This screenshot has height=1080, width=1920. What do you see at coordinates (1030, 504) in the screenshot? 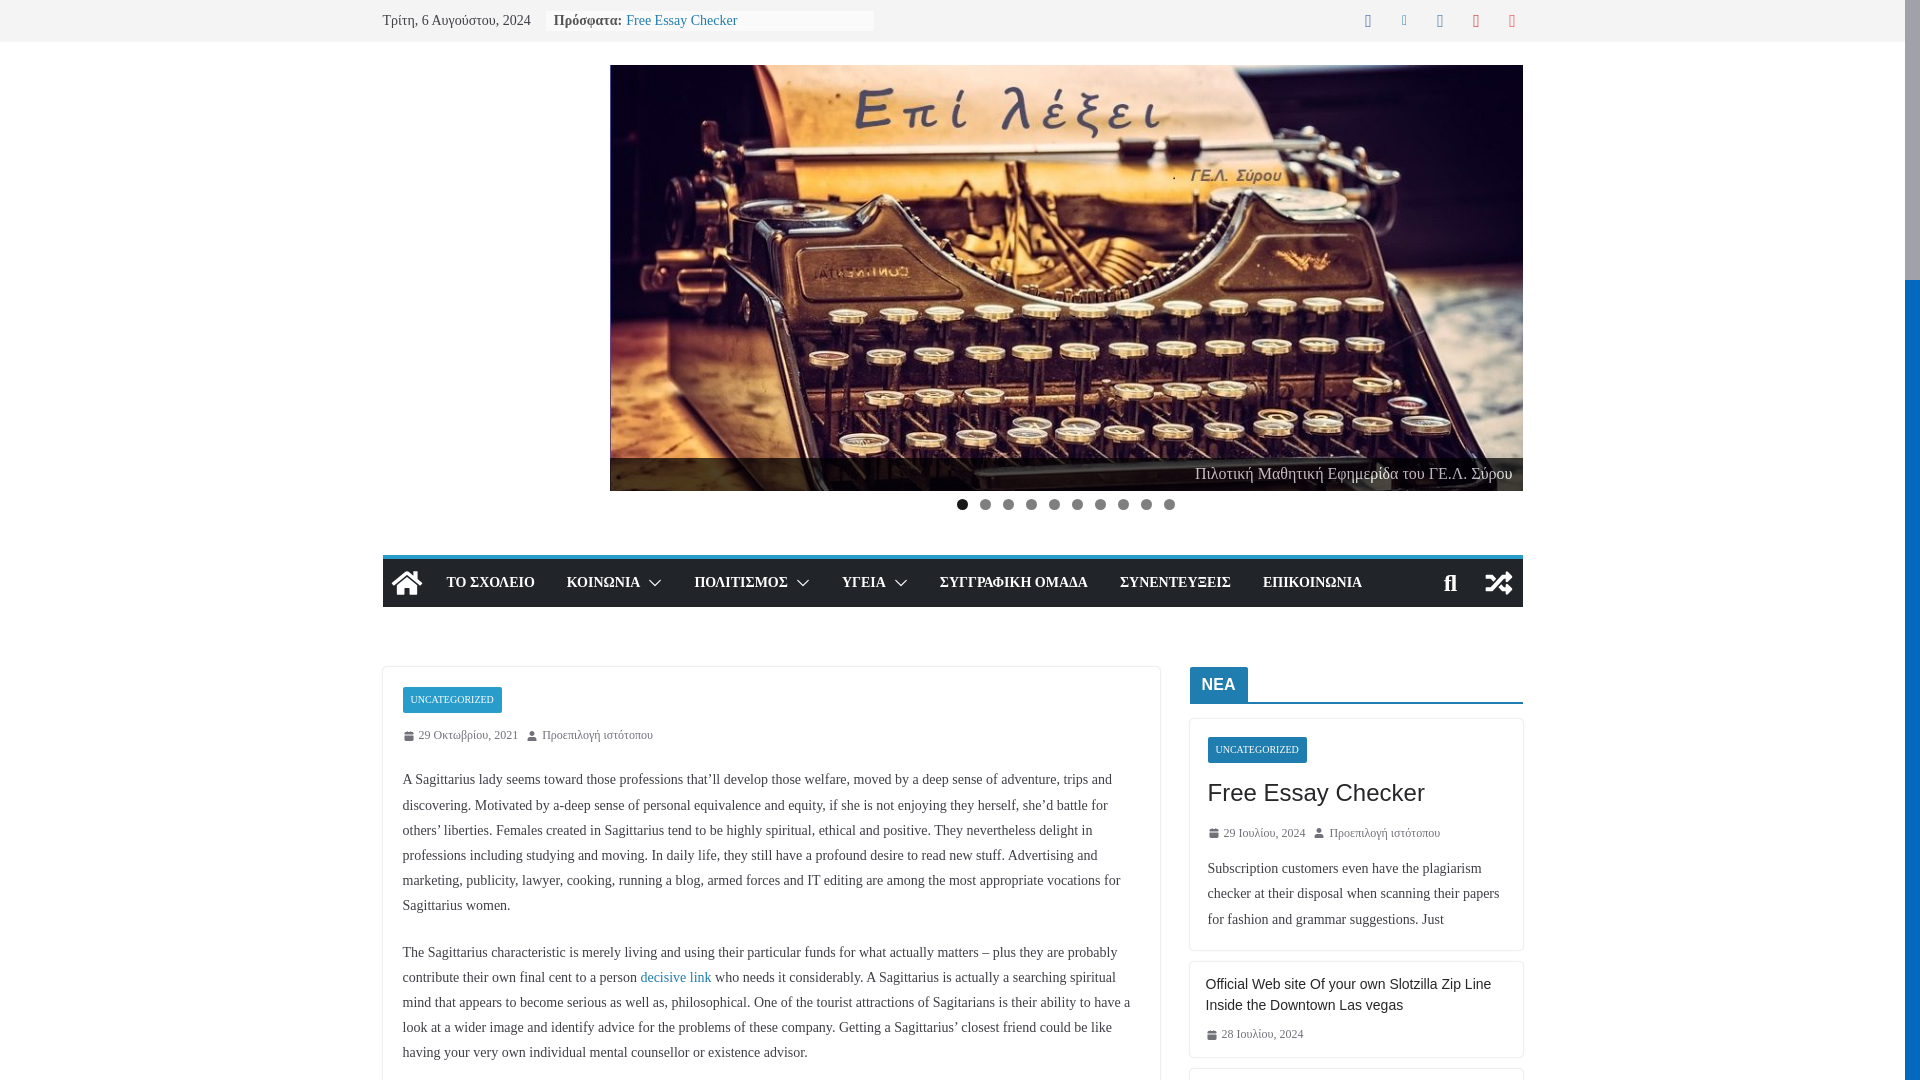
I see `4` at bounding box center [1030, 504].